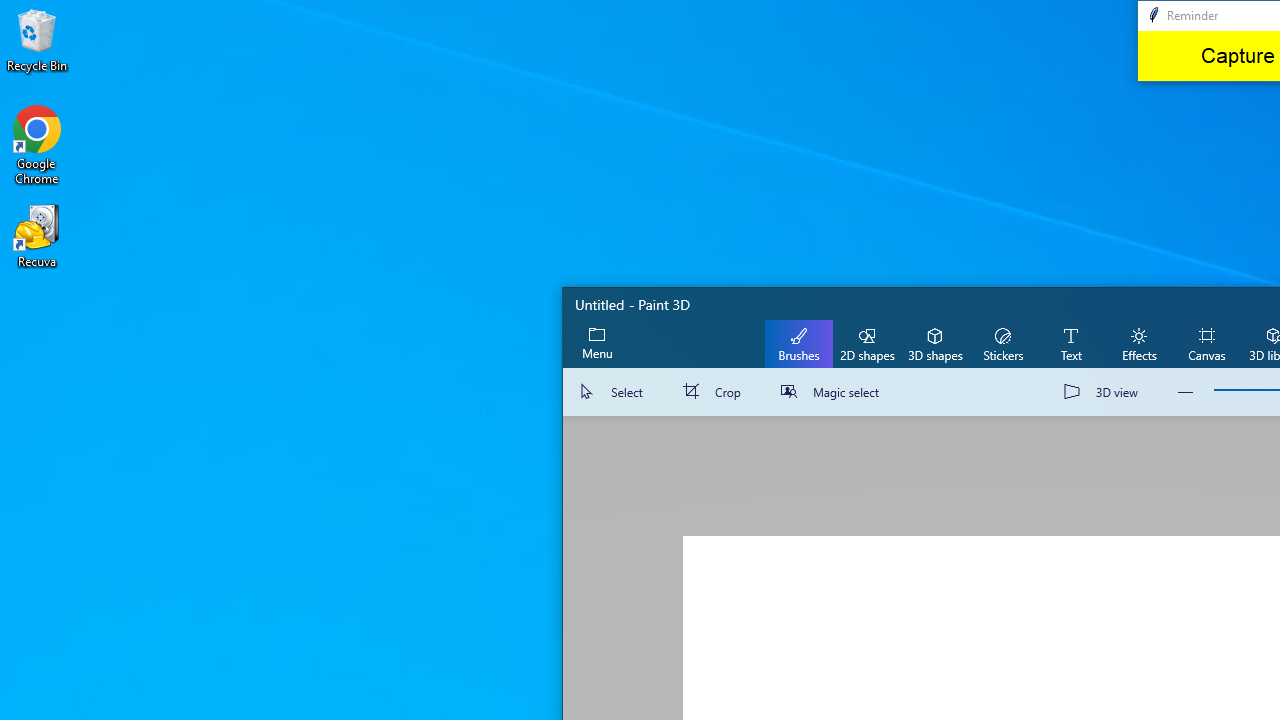  What do you see at coordinates (1186, 392) in the screenshot?
I see `Zoom out` at bounding box center [1186, 392].